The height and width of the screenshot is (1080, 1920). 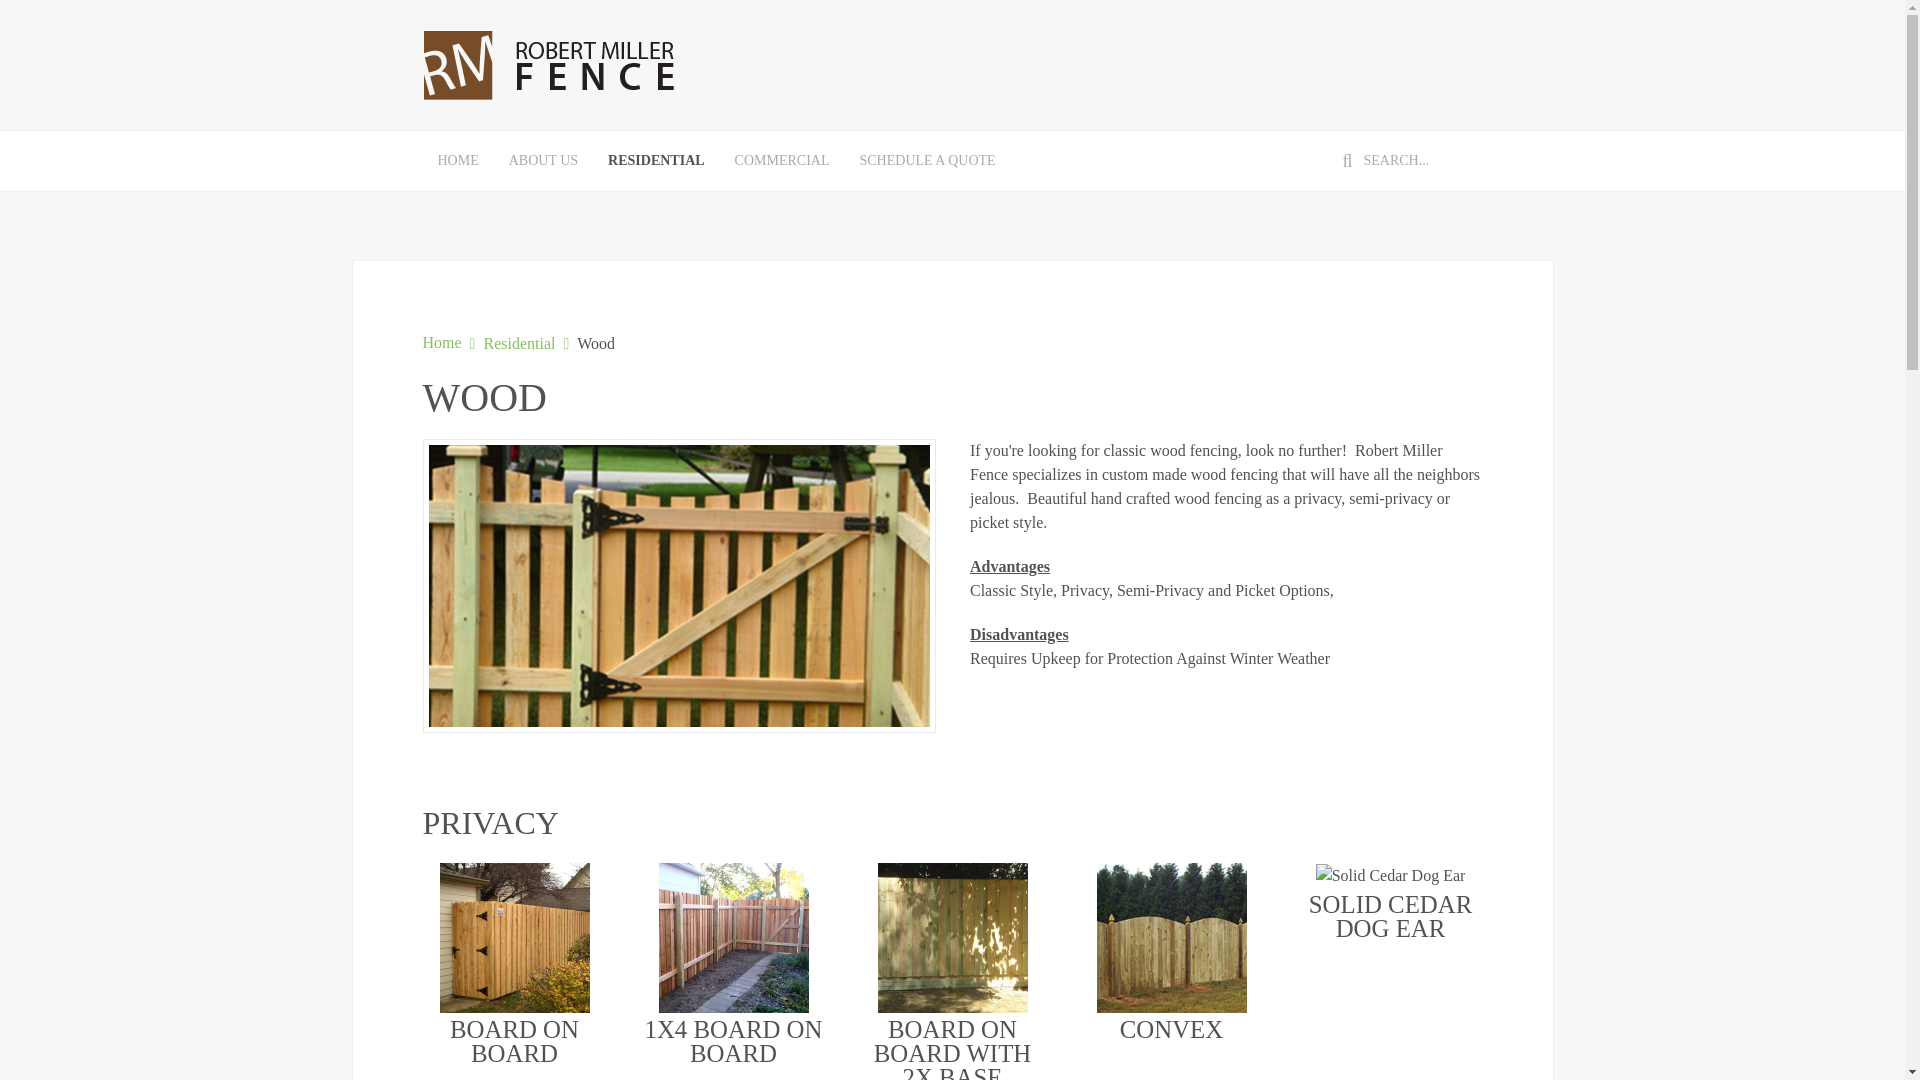 I want to click on SCHEDULE A QUOTE, so click(x=926, y=160).